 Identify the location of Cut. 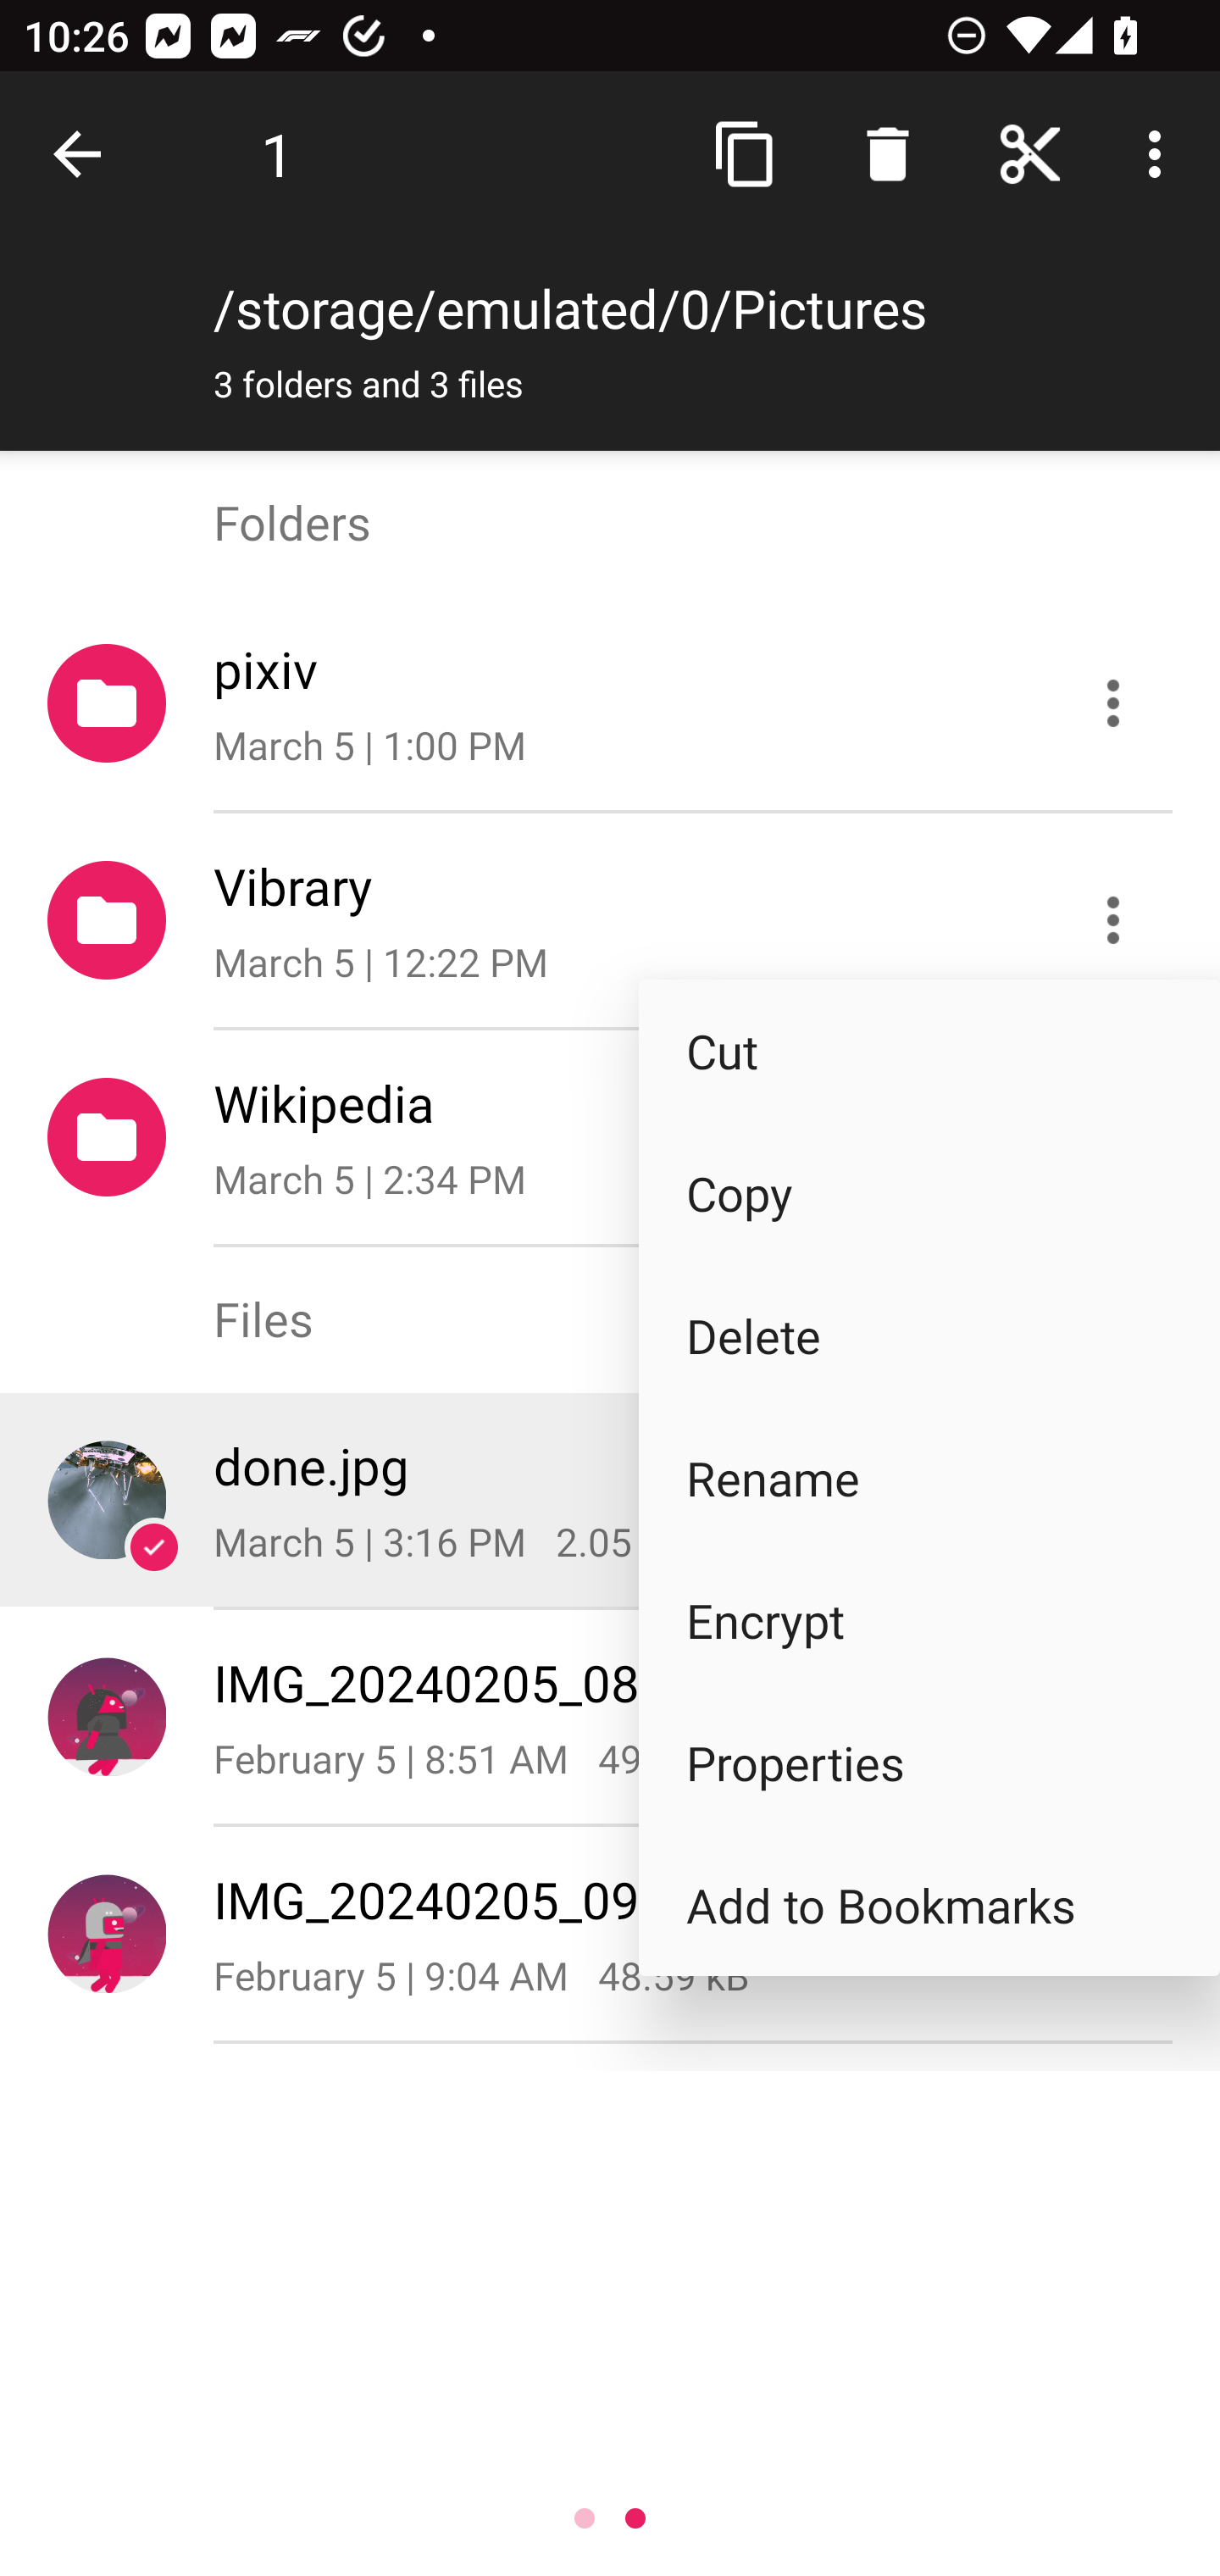
(929, 1051).